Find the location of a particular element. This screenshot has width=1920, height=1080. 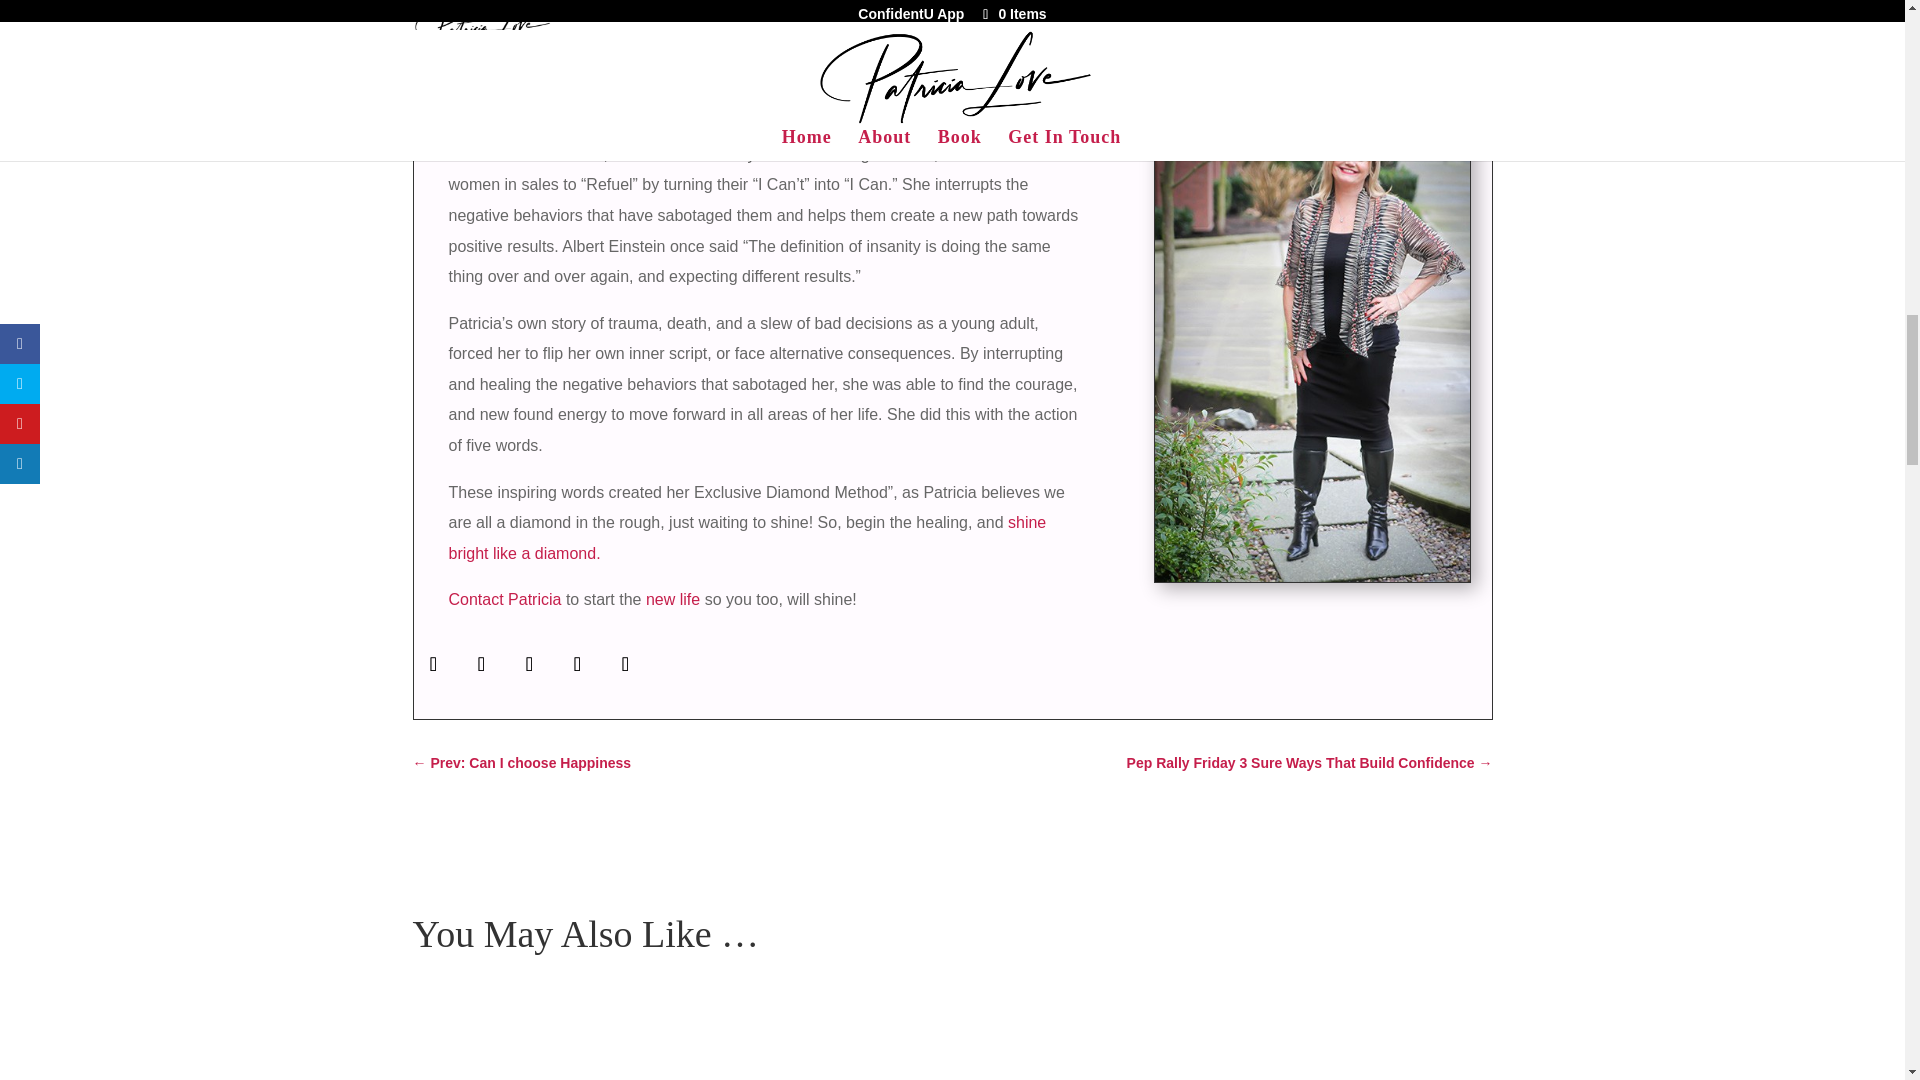

new life is located at coordinates (672, 599).